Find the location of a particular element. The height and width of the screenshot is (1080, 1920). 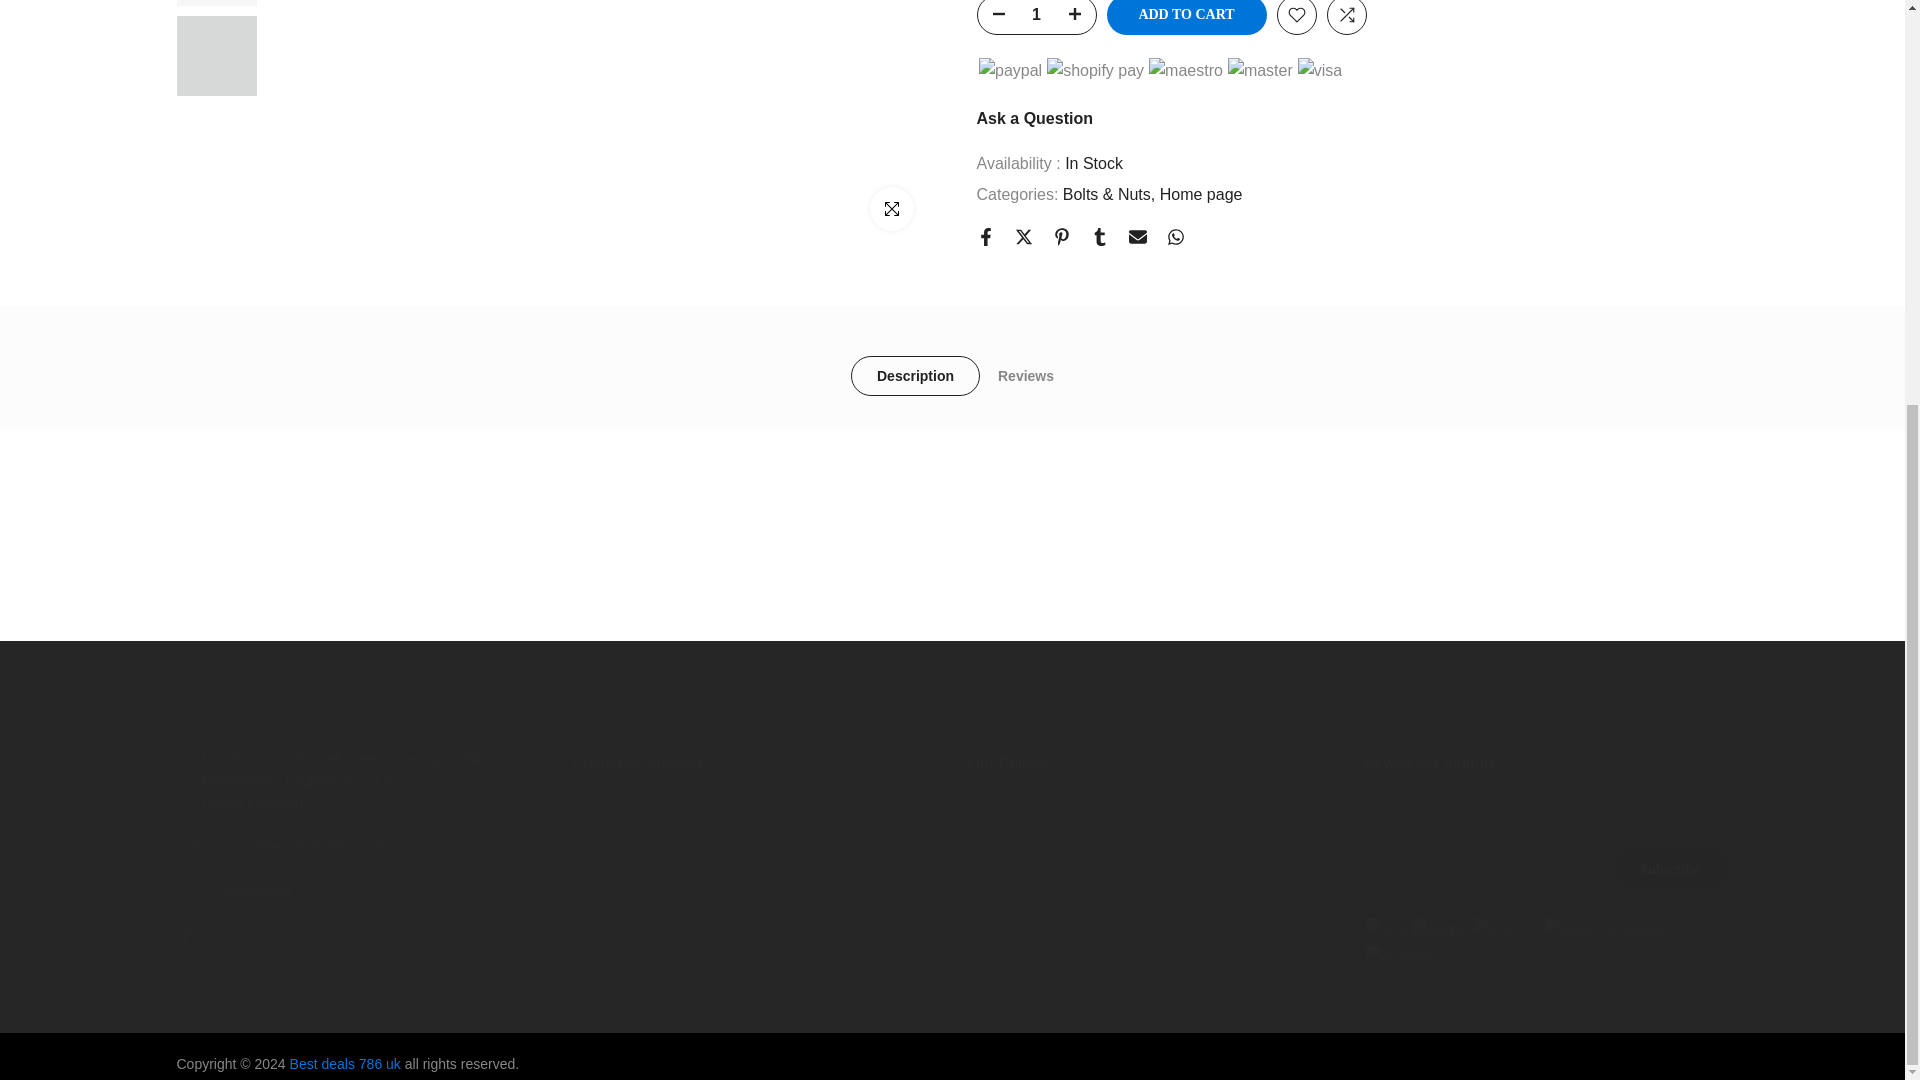

Share on Pinterest is located at coordinates (1060, 152).